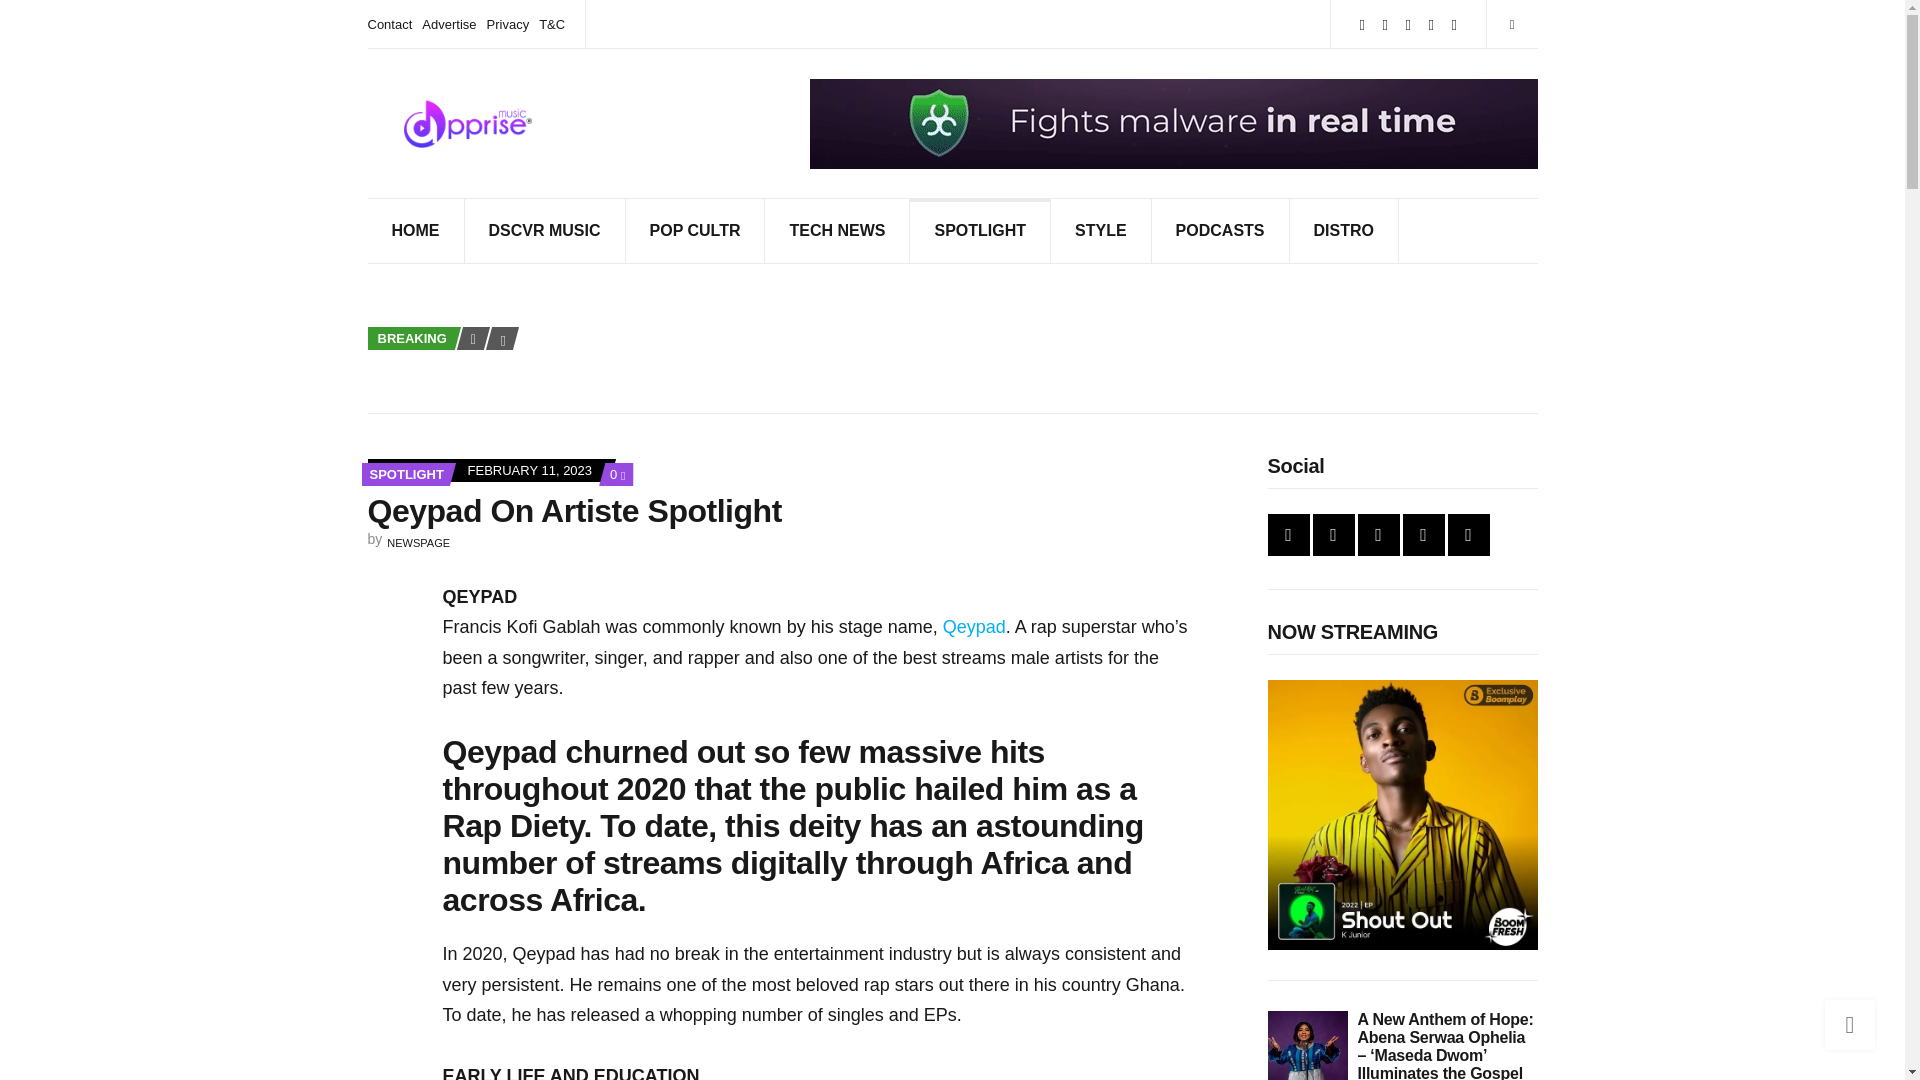 The width and height of the screenshot is (1920, 1080). Describe the element at coordinates (1386, 24) in the screenshot. I see `SPOTLIGHT` at that location.